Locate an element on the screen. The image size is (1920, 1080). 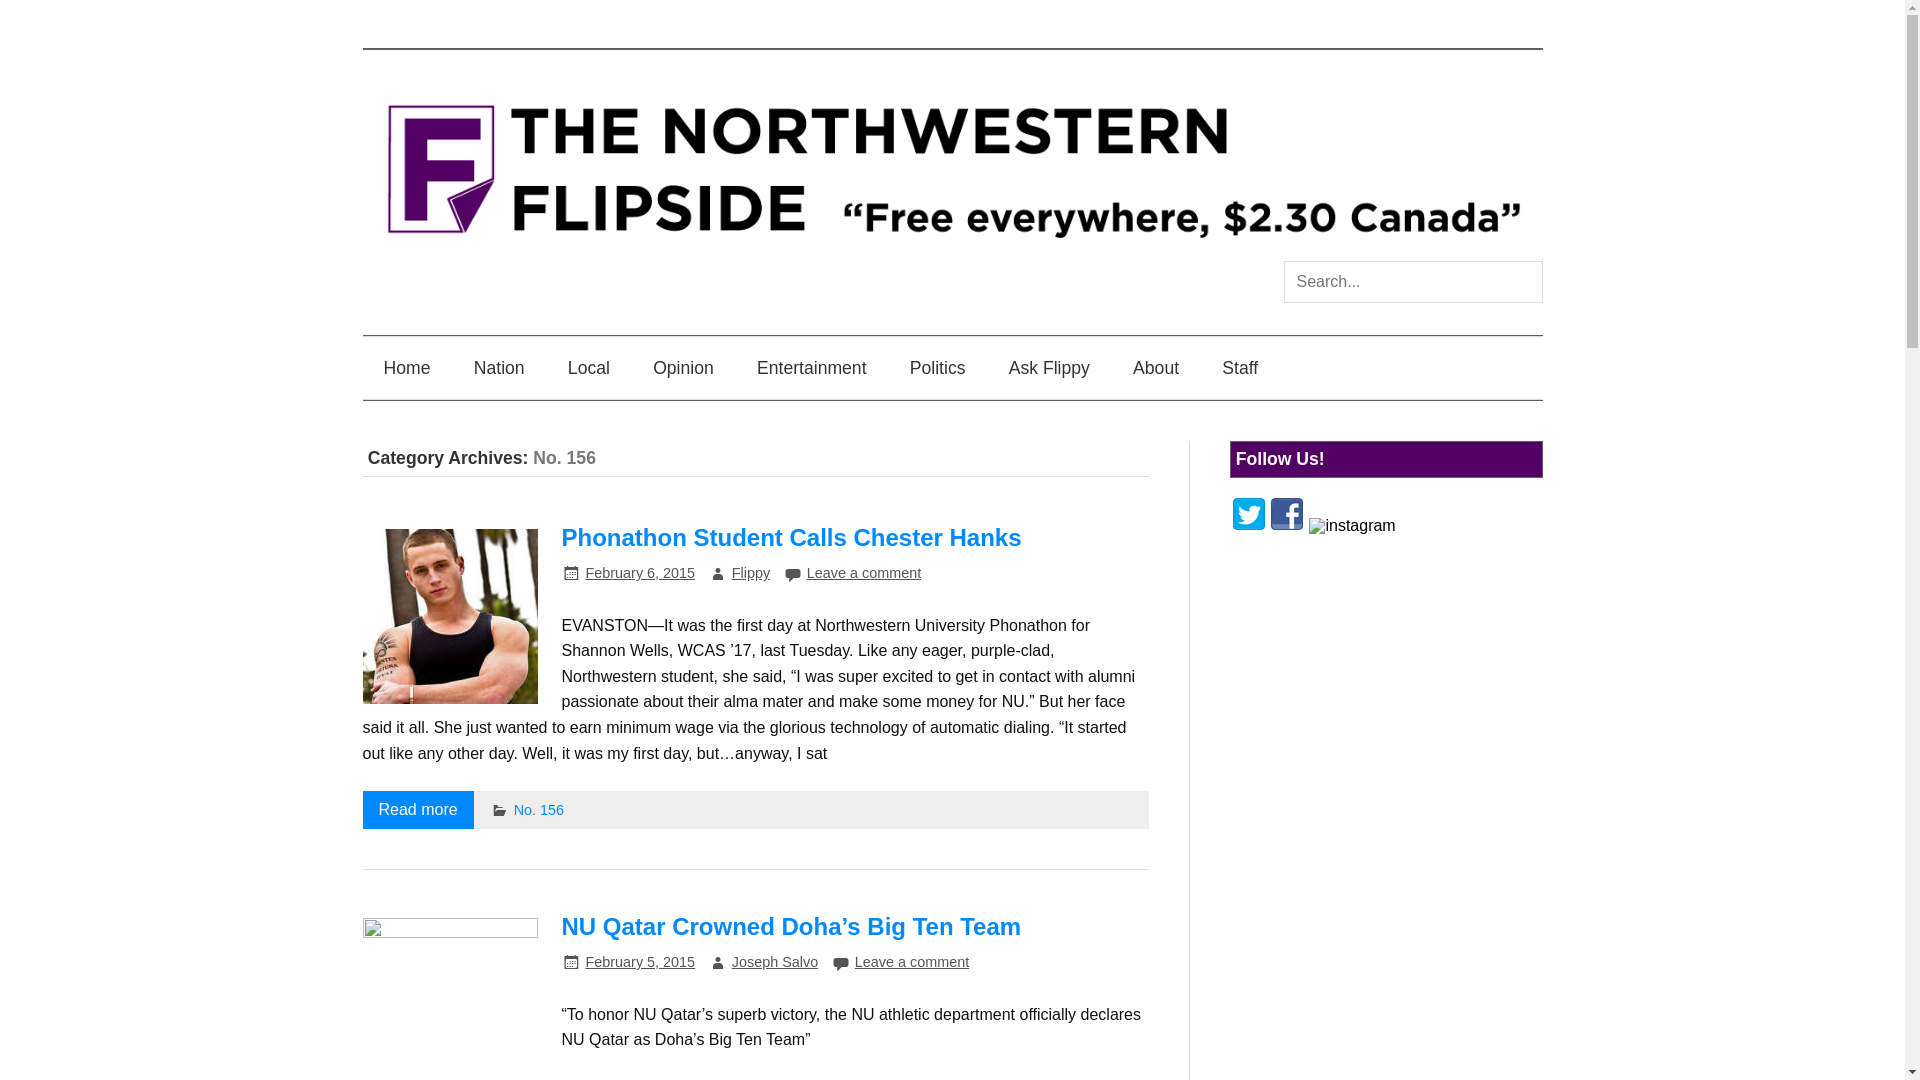
No. 156 is located at coordinates (539, 810).